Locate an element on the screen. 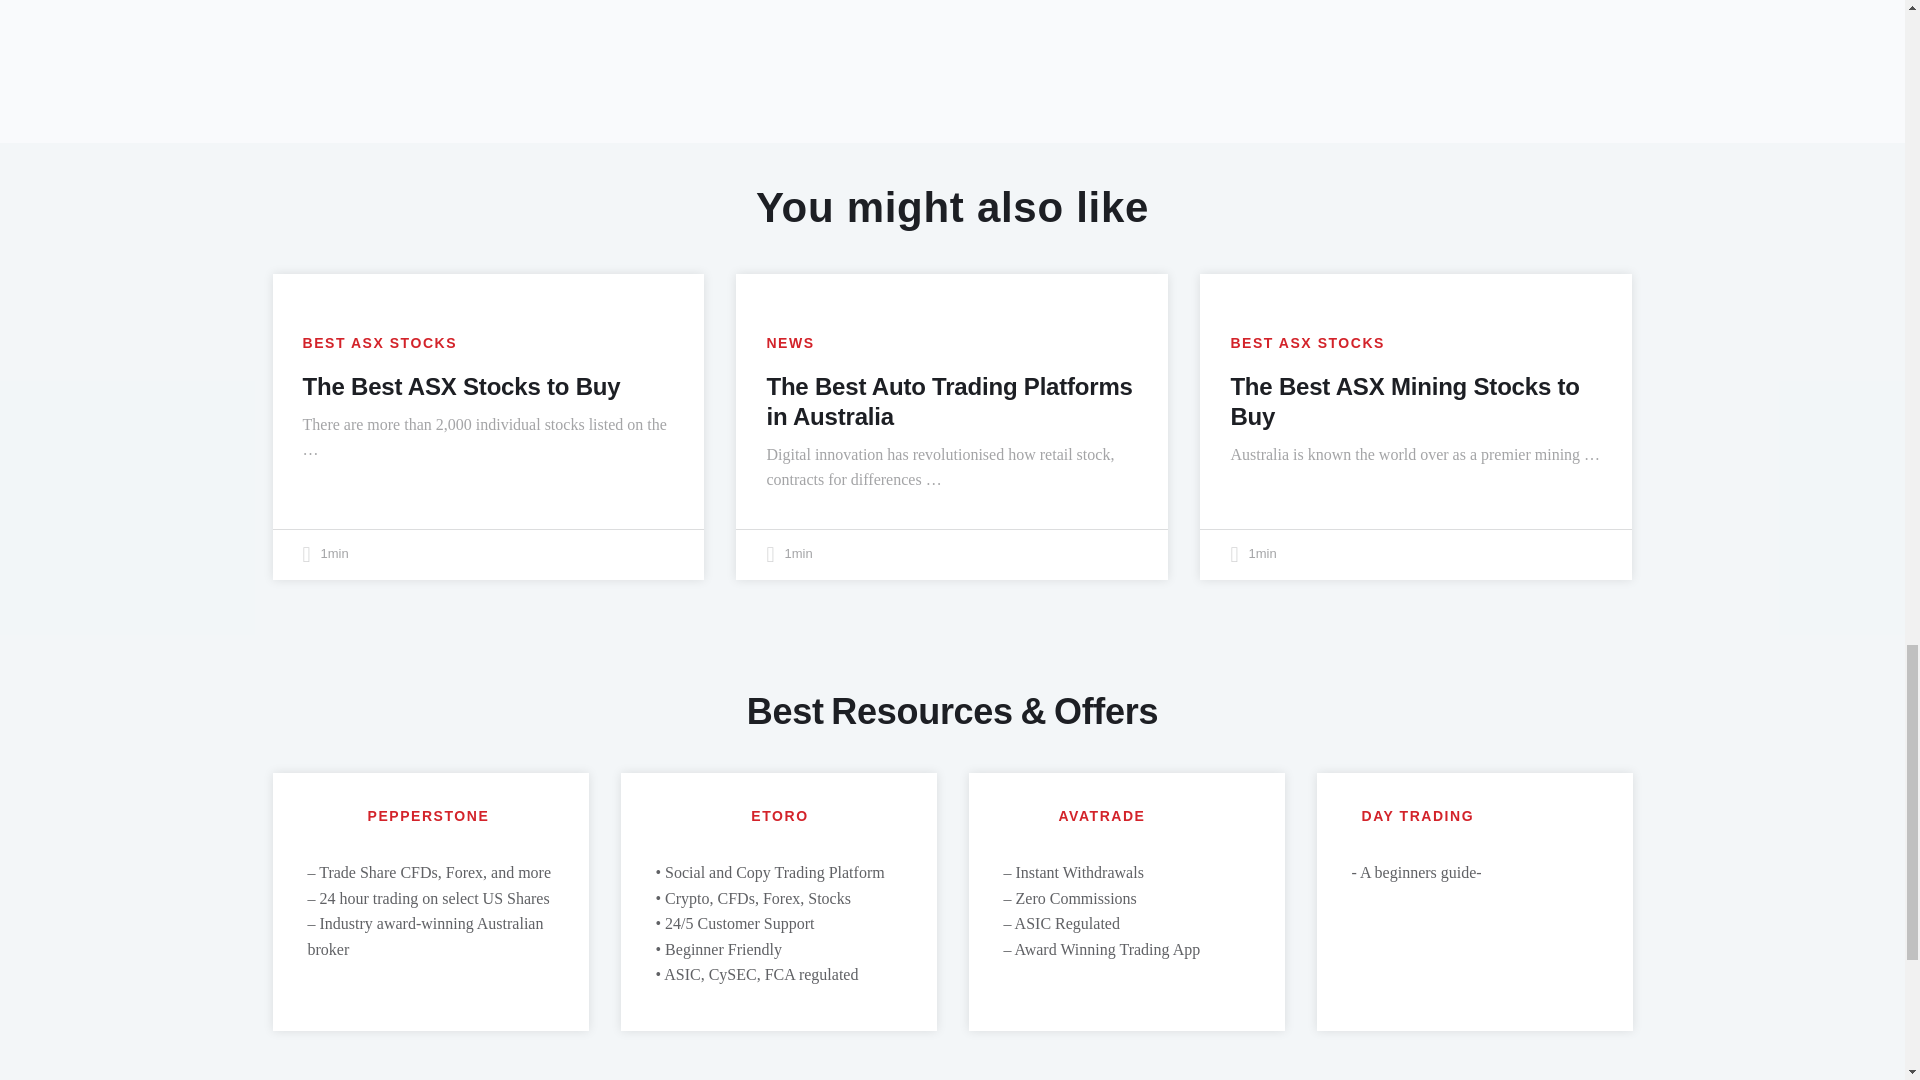 The height and width of the screenshot is (1080, 1920). The Best ASX Stocks to Buy is located at coordinates (460, 386).